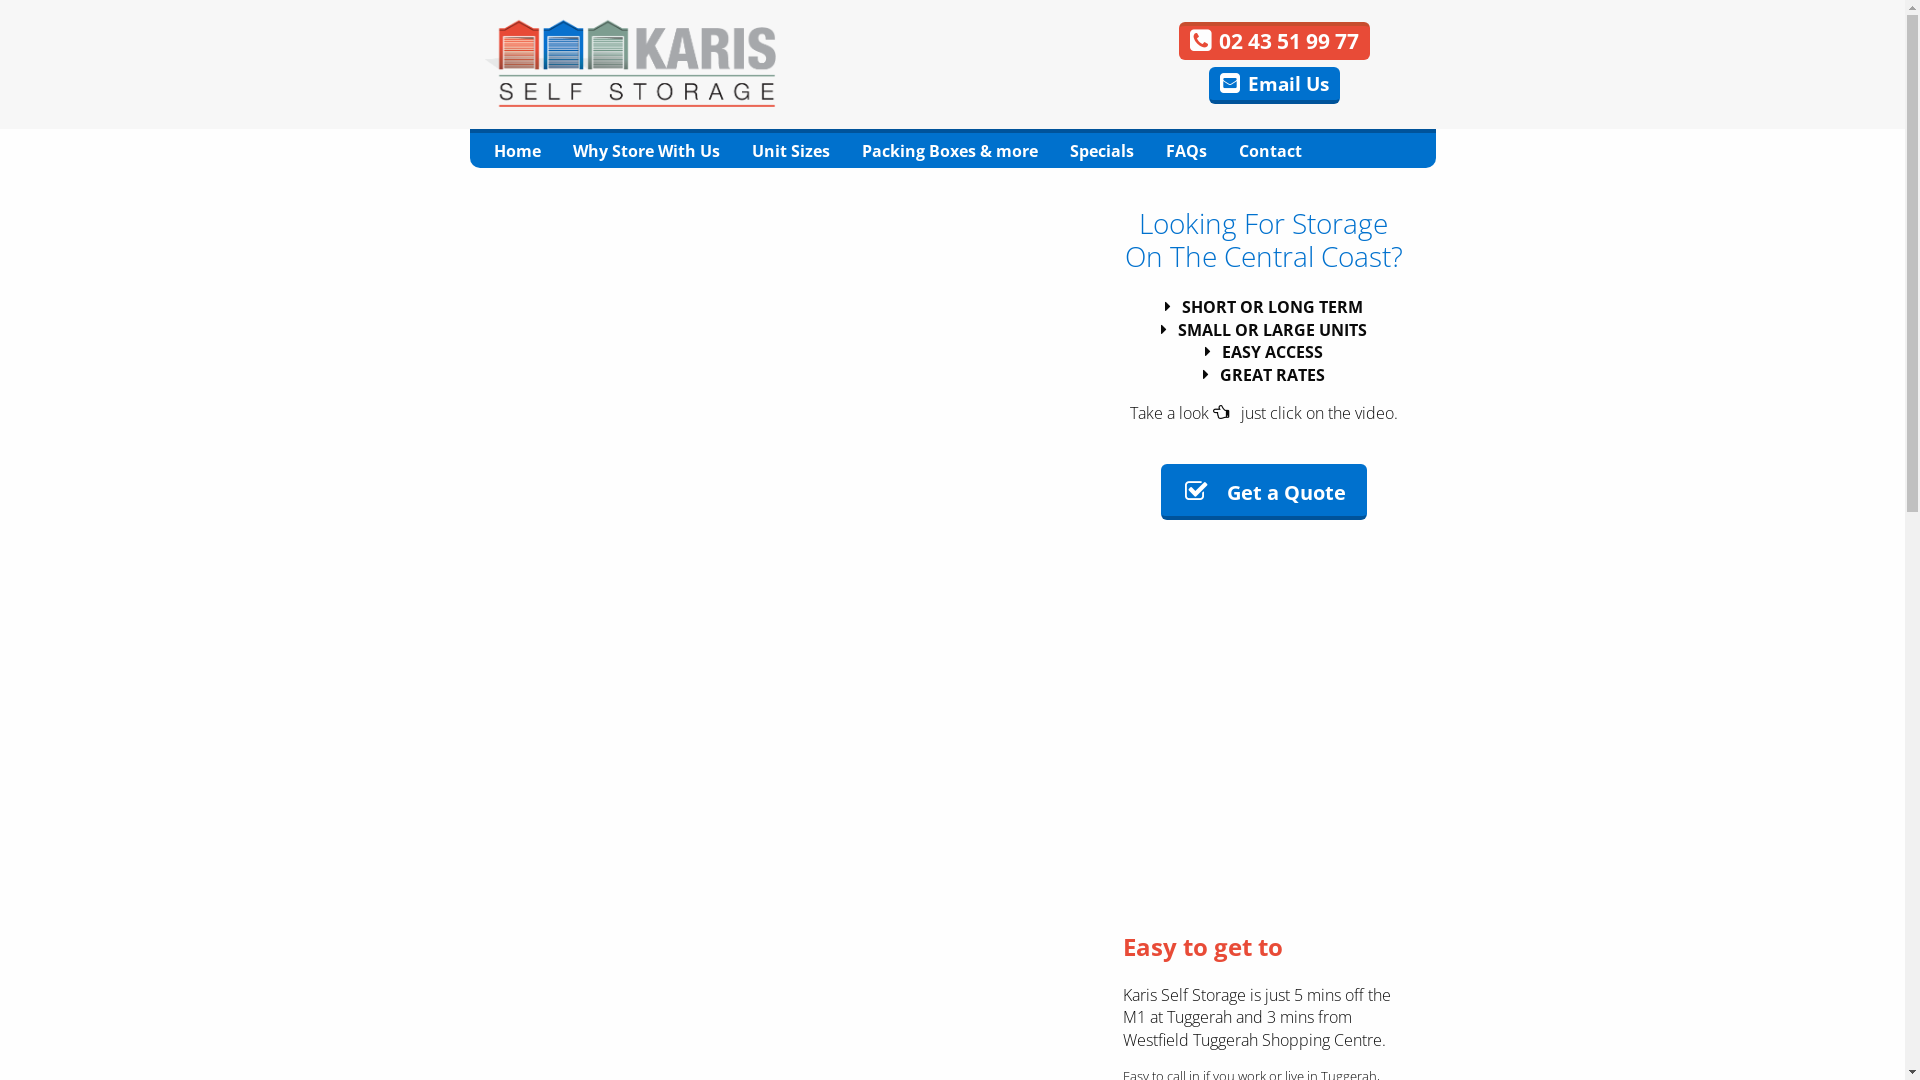 This screenshot has height=1080, width=1920. What do you see at coordinates (1270, 148) in the screenshot?
I see `Contact` at bounding box center [1270, 148].